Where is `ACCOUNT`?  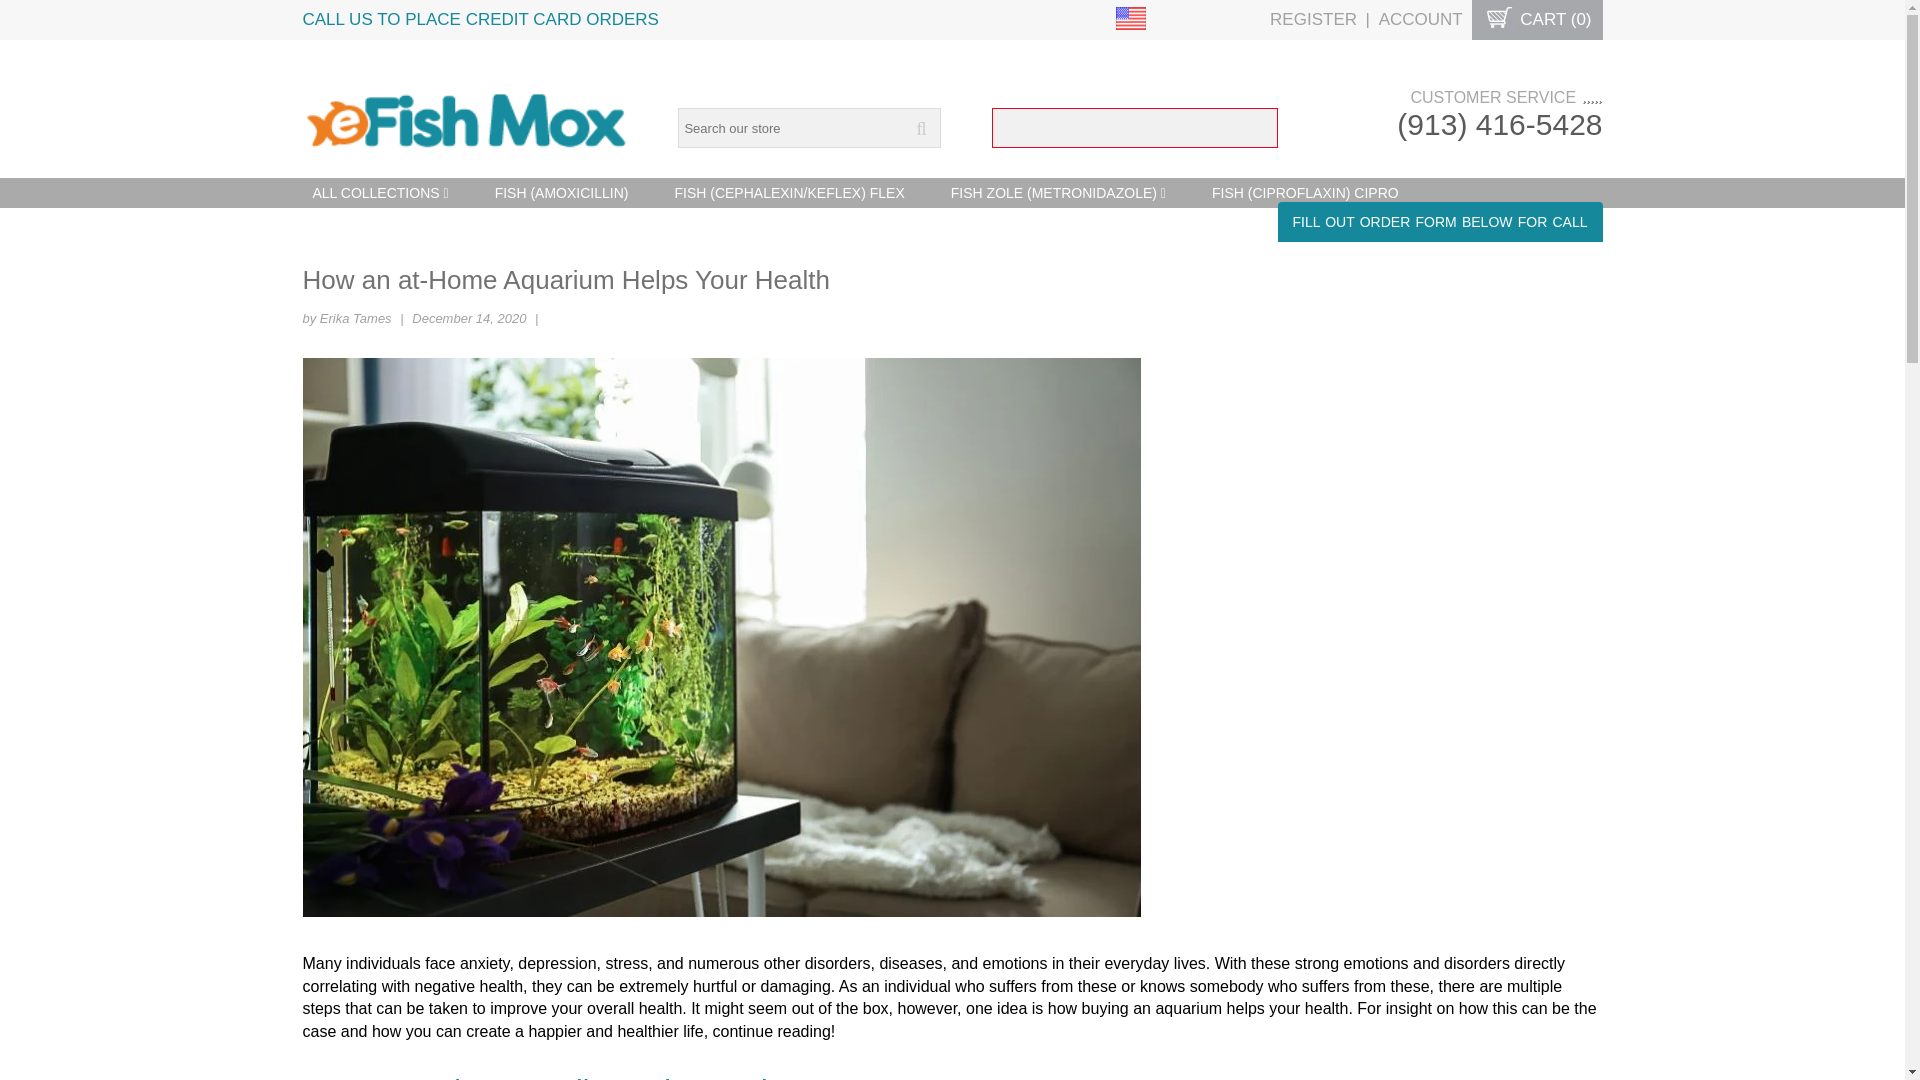 ACCOUNT is located at coordinates (1420, 19).